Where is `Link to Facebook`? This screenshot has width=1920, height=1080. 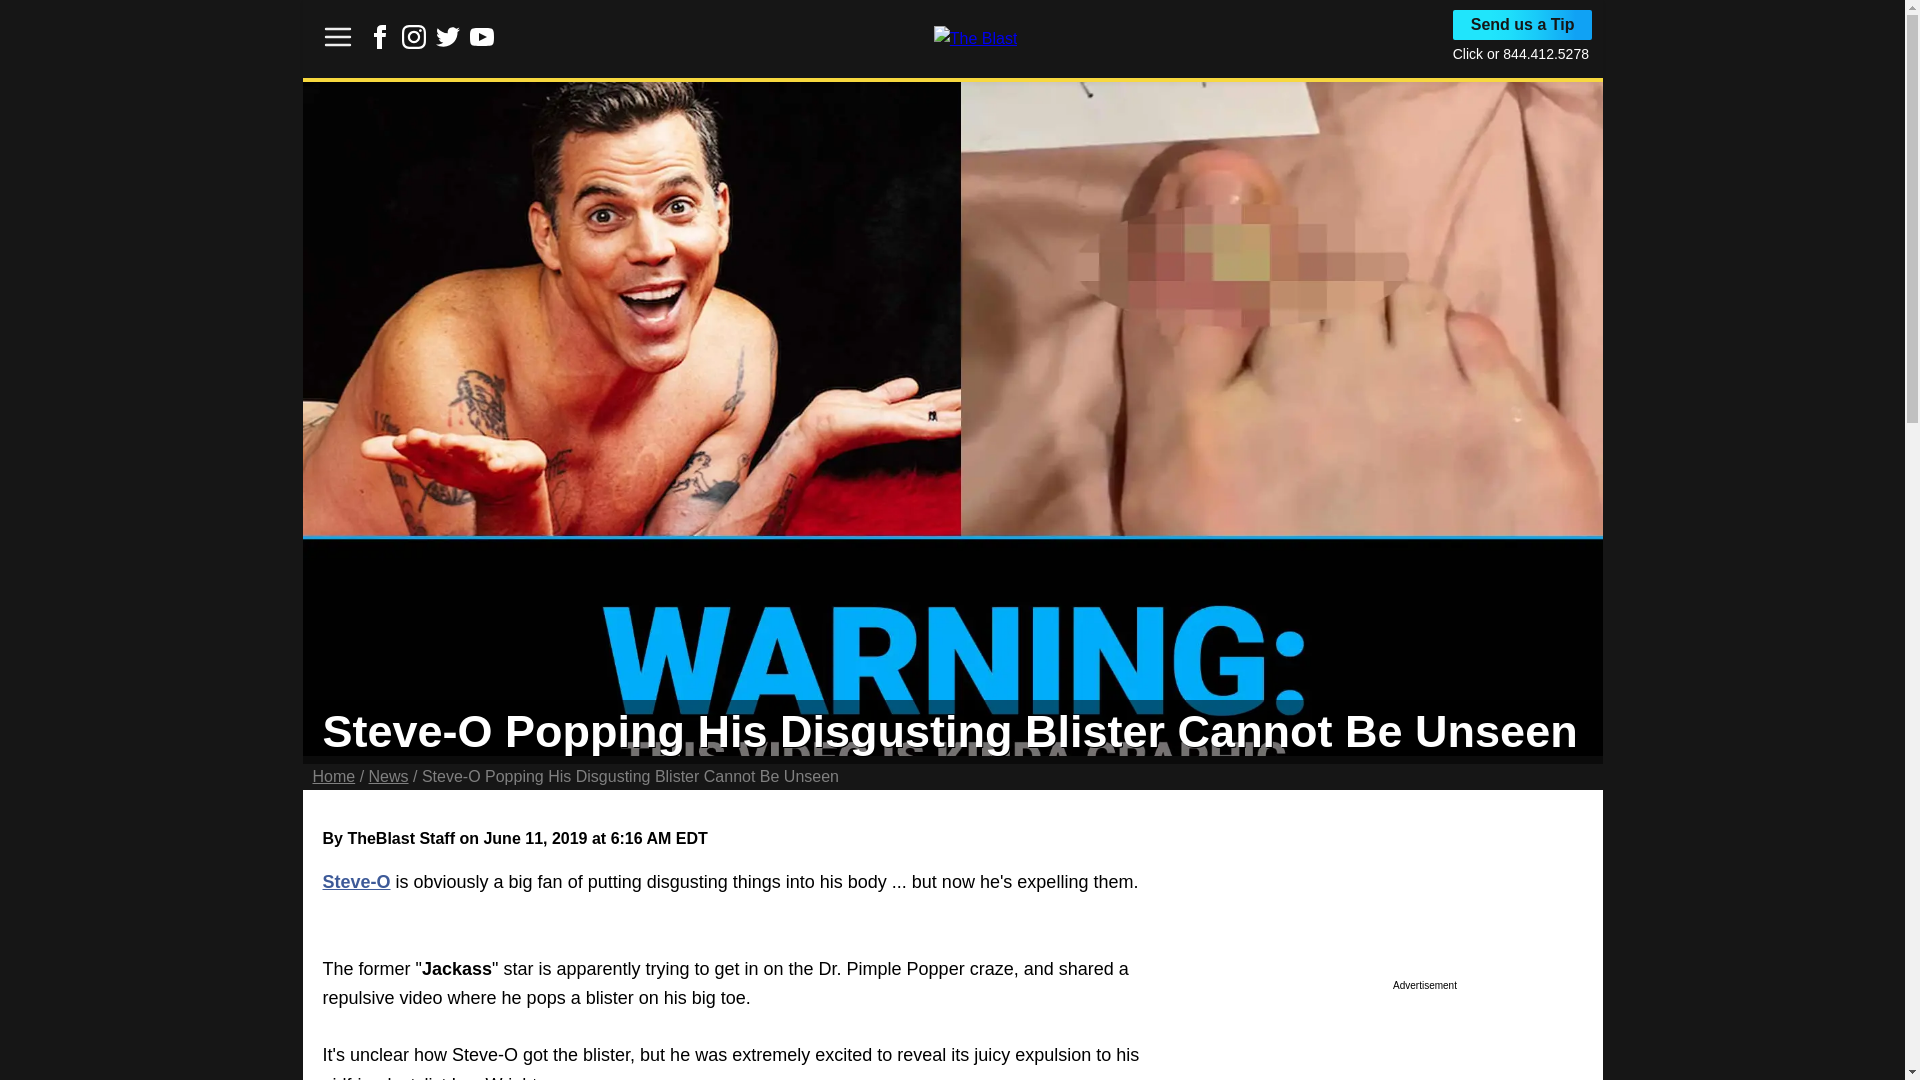
Link to Facebook is located at coordinates (380, 35).